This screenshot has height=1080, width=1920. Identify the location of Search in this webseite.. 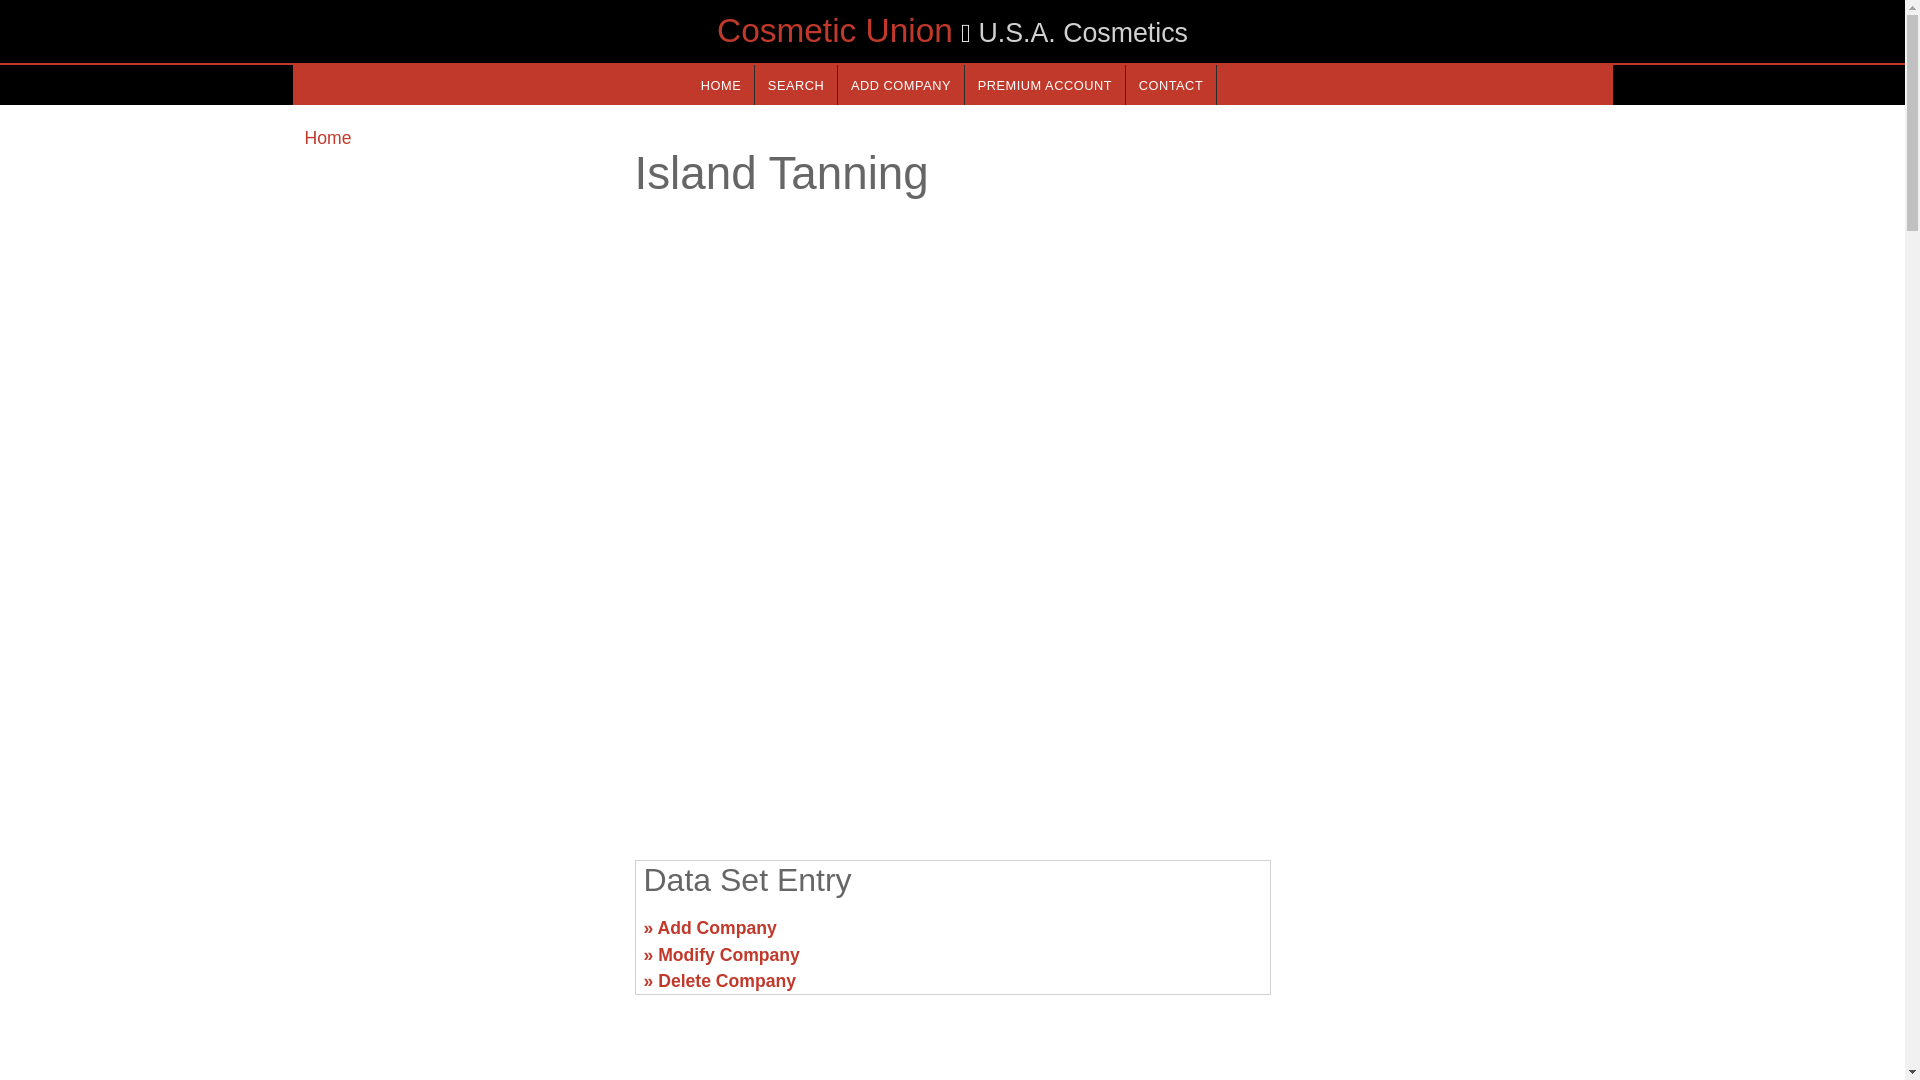
(796, 84).